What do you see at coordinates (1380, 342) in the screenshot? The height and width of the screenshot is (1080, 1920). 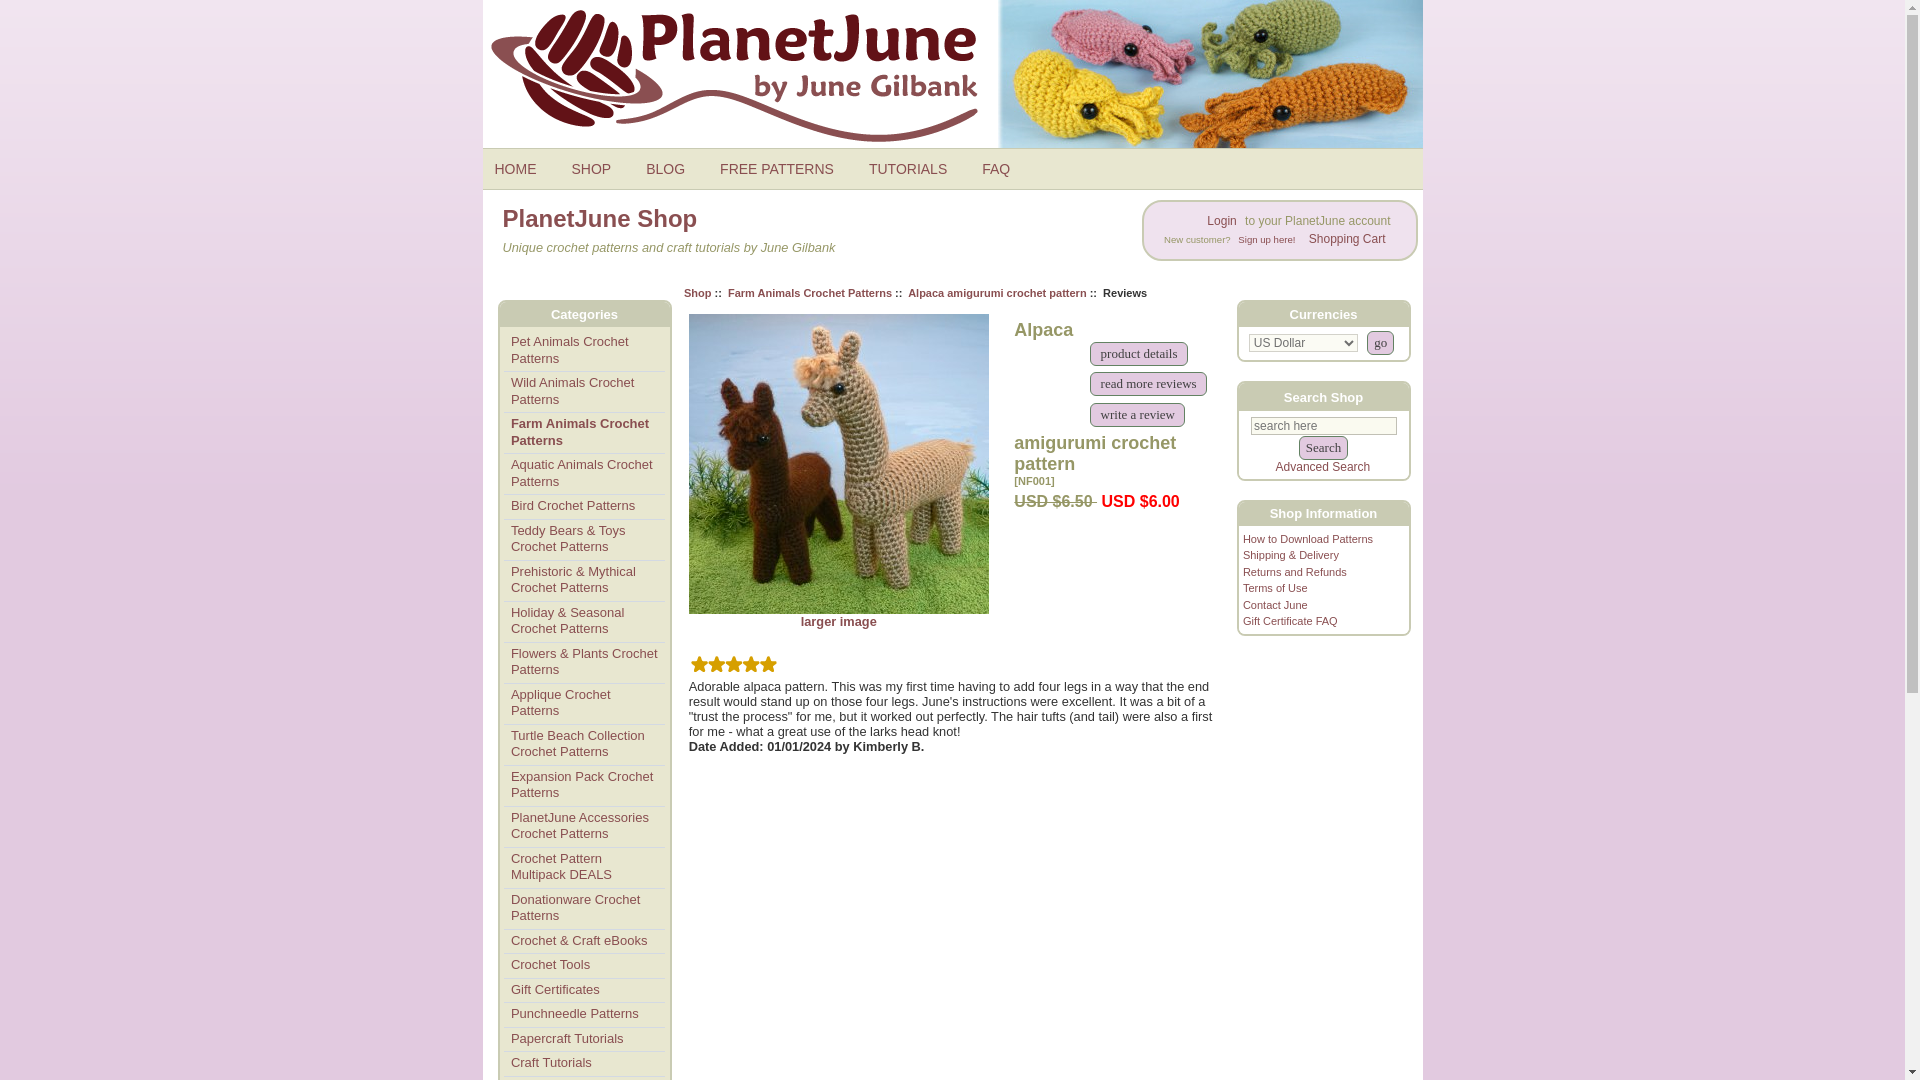 I see `go` at bounding box center [1380, 342].